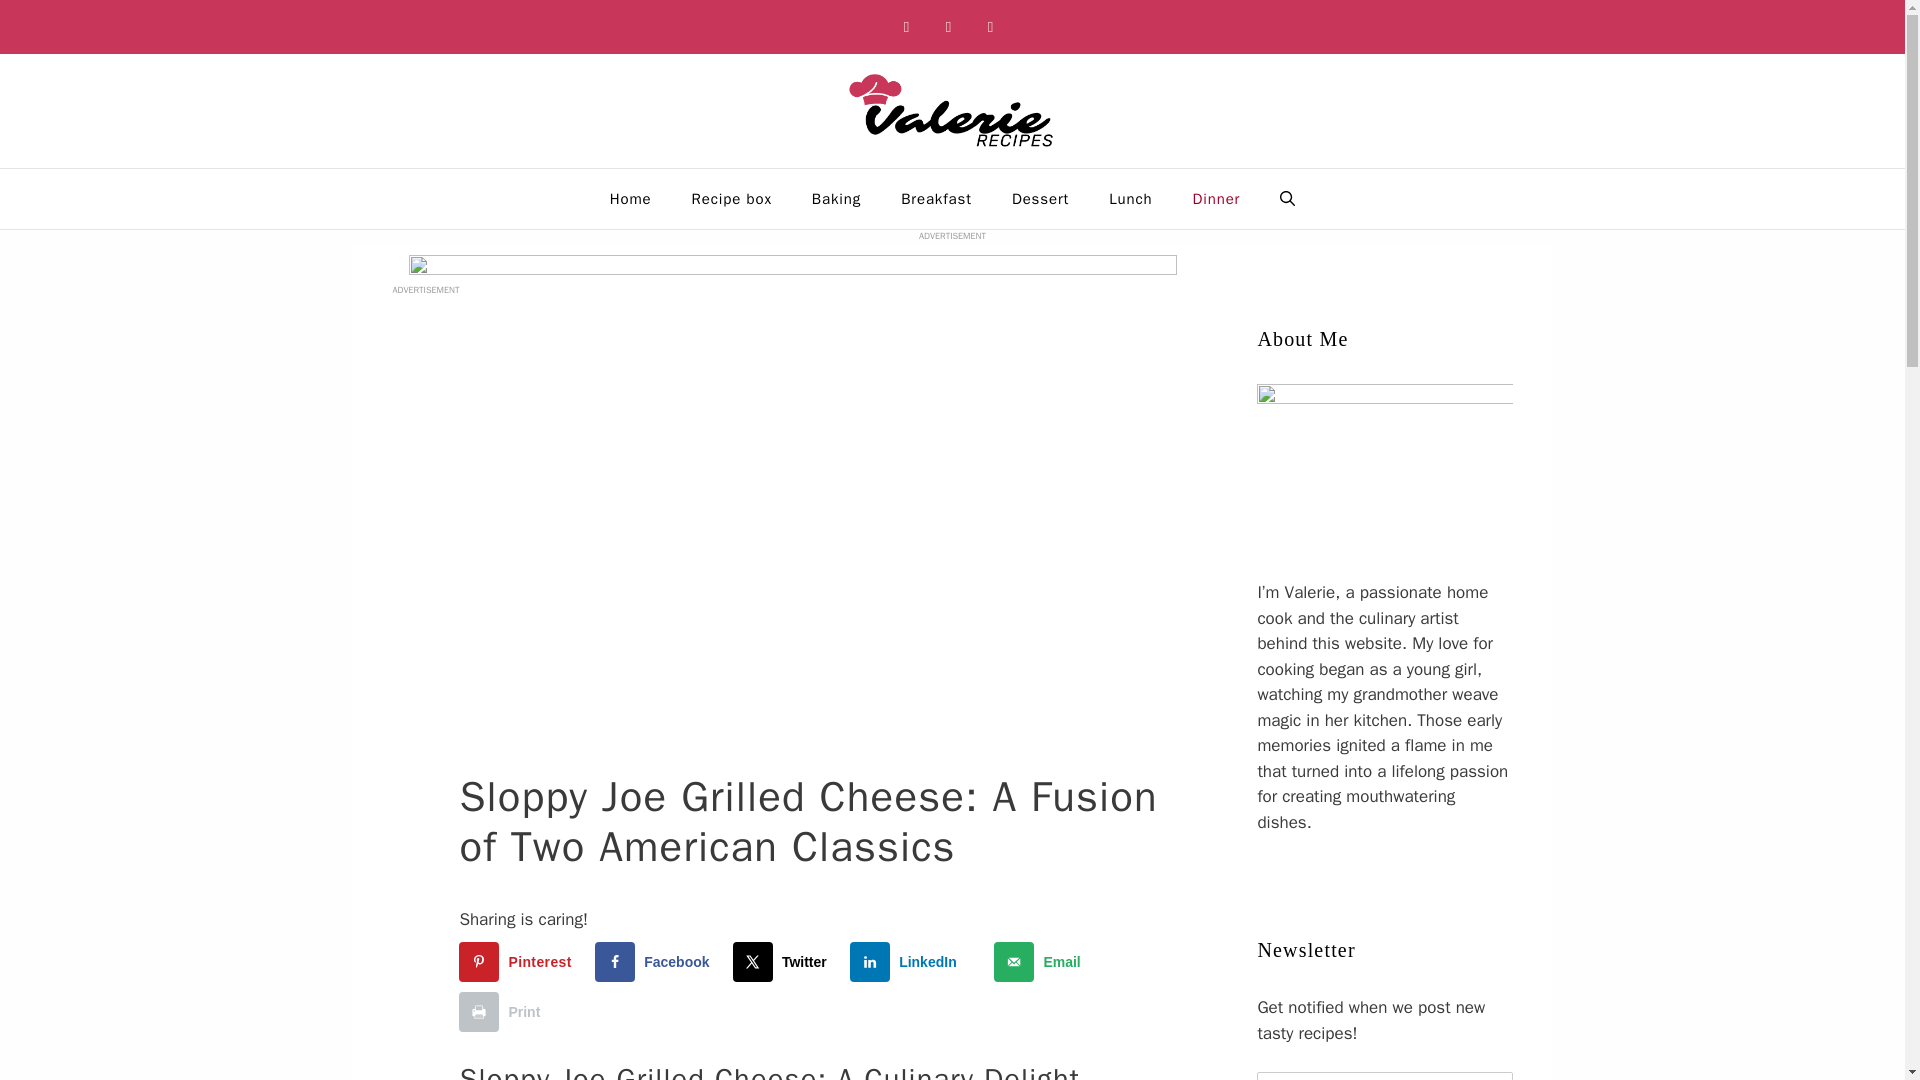 The width and height of the screenshot is (1920, 1080). Describe the element at coordinates (1217, 198) in the screenshot. I see `Dinner` at that location.